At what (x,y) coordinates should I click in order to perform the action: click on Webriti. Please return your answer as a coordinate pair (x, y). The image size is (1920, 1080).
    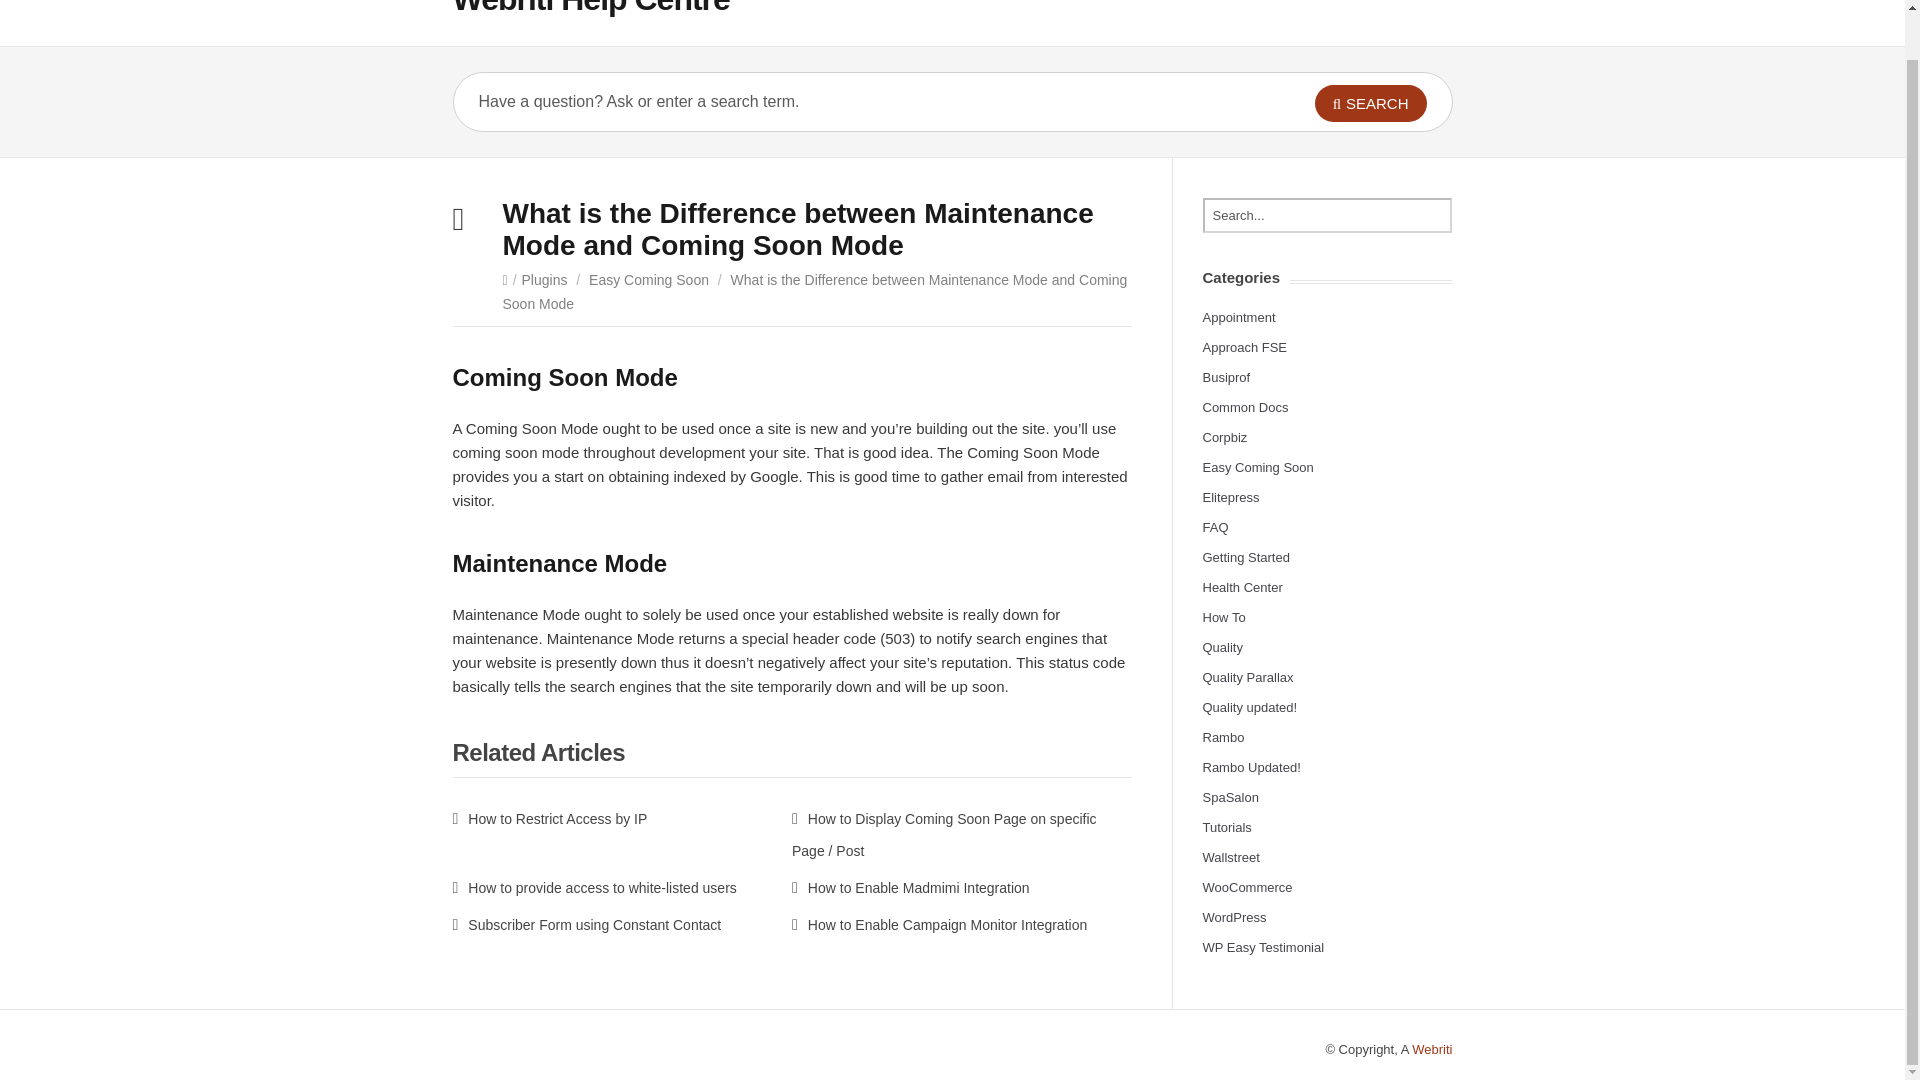
    Looking at the image, I should click on (1431, 1050).